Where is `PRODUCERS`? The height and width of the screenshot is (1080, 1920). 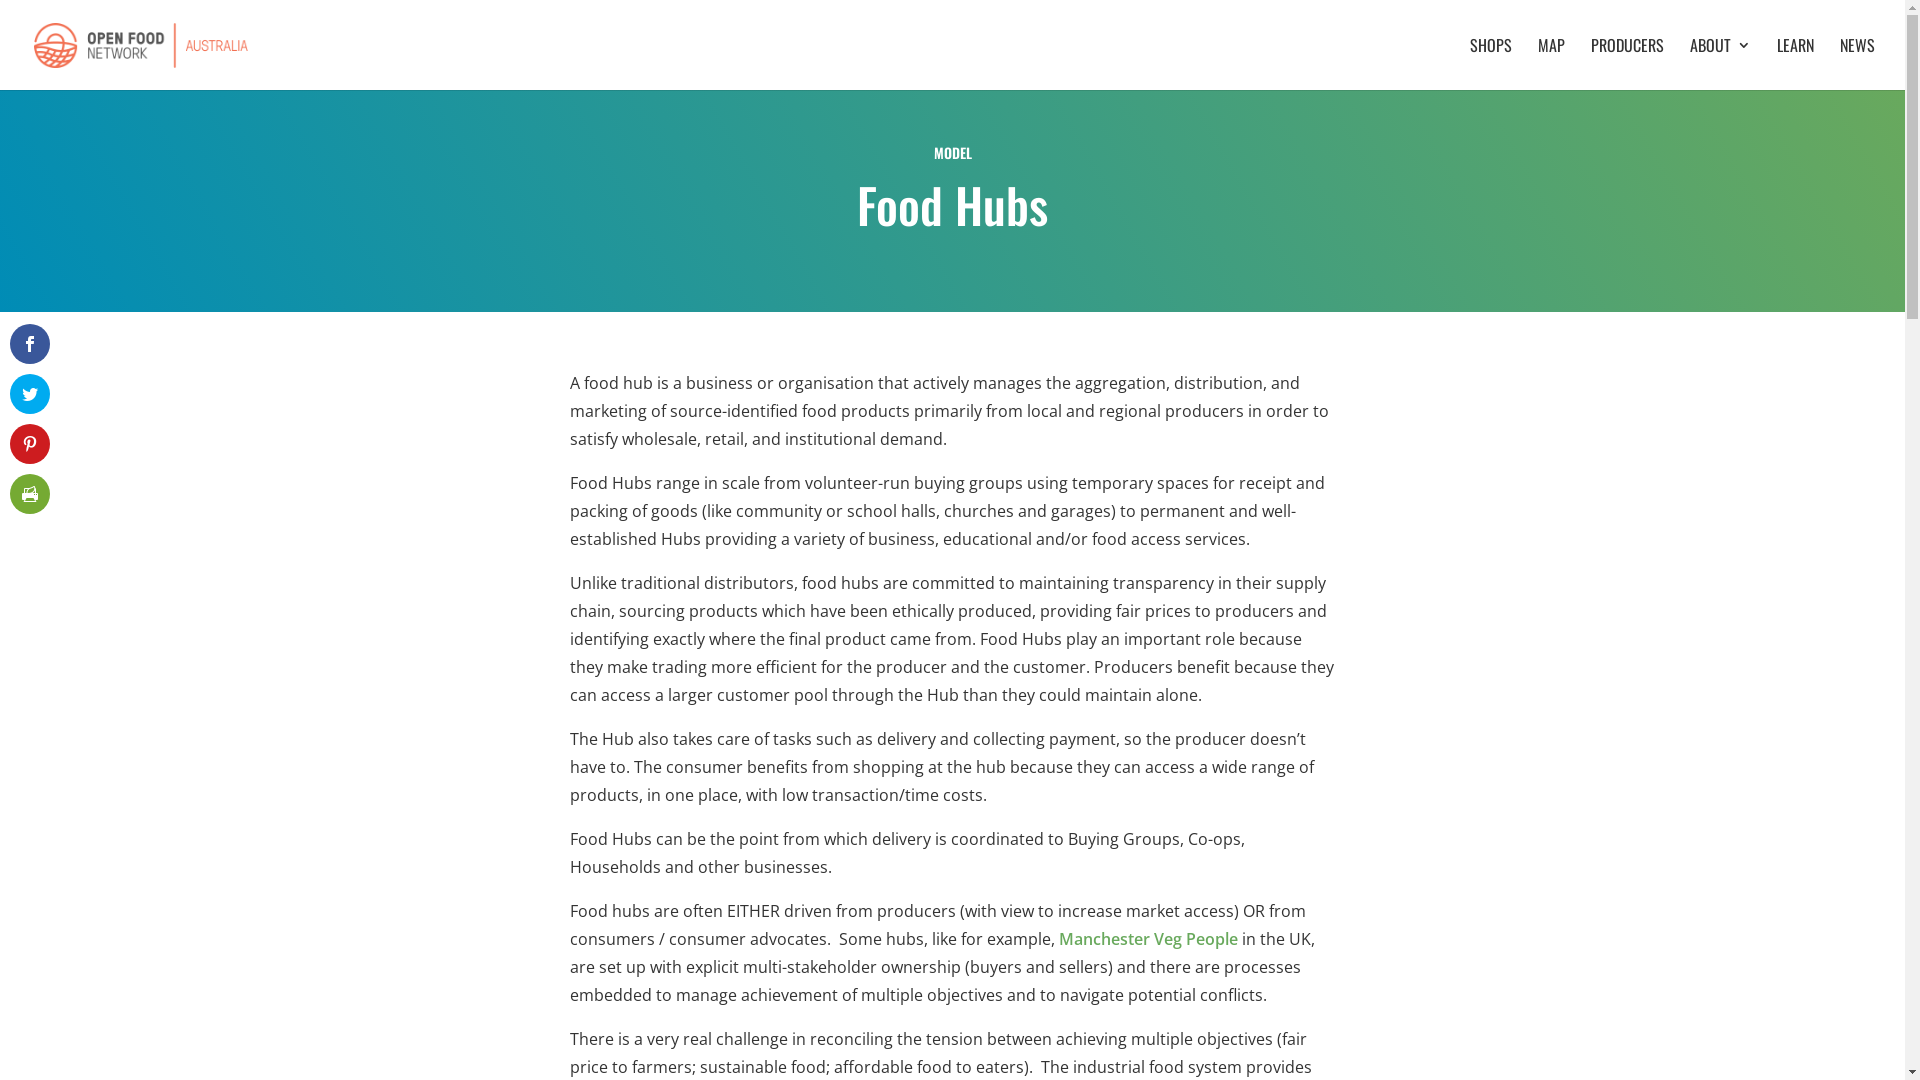 PRODUCERS is located at coordinates (1628, 64).